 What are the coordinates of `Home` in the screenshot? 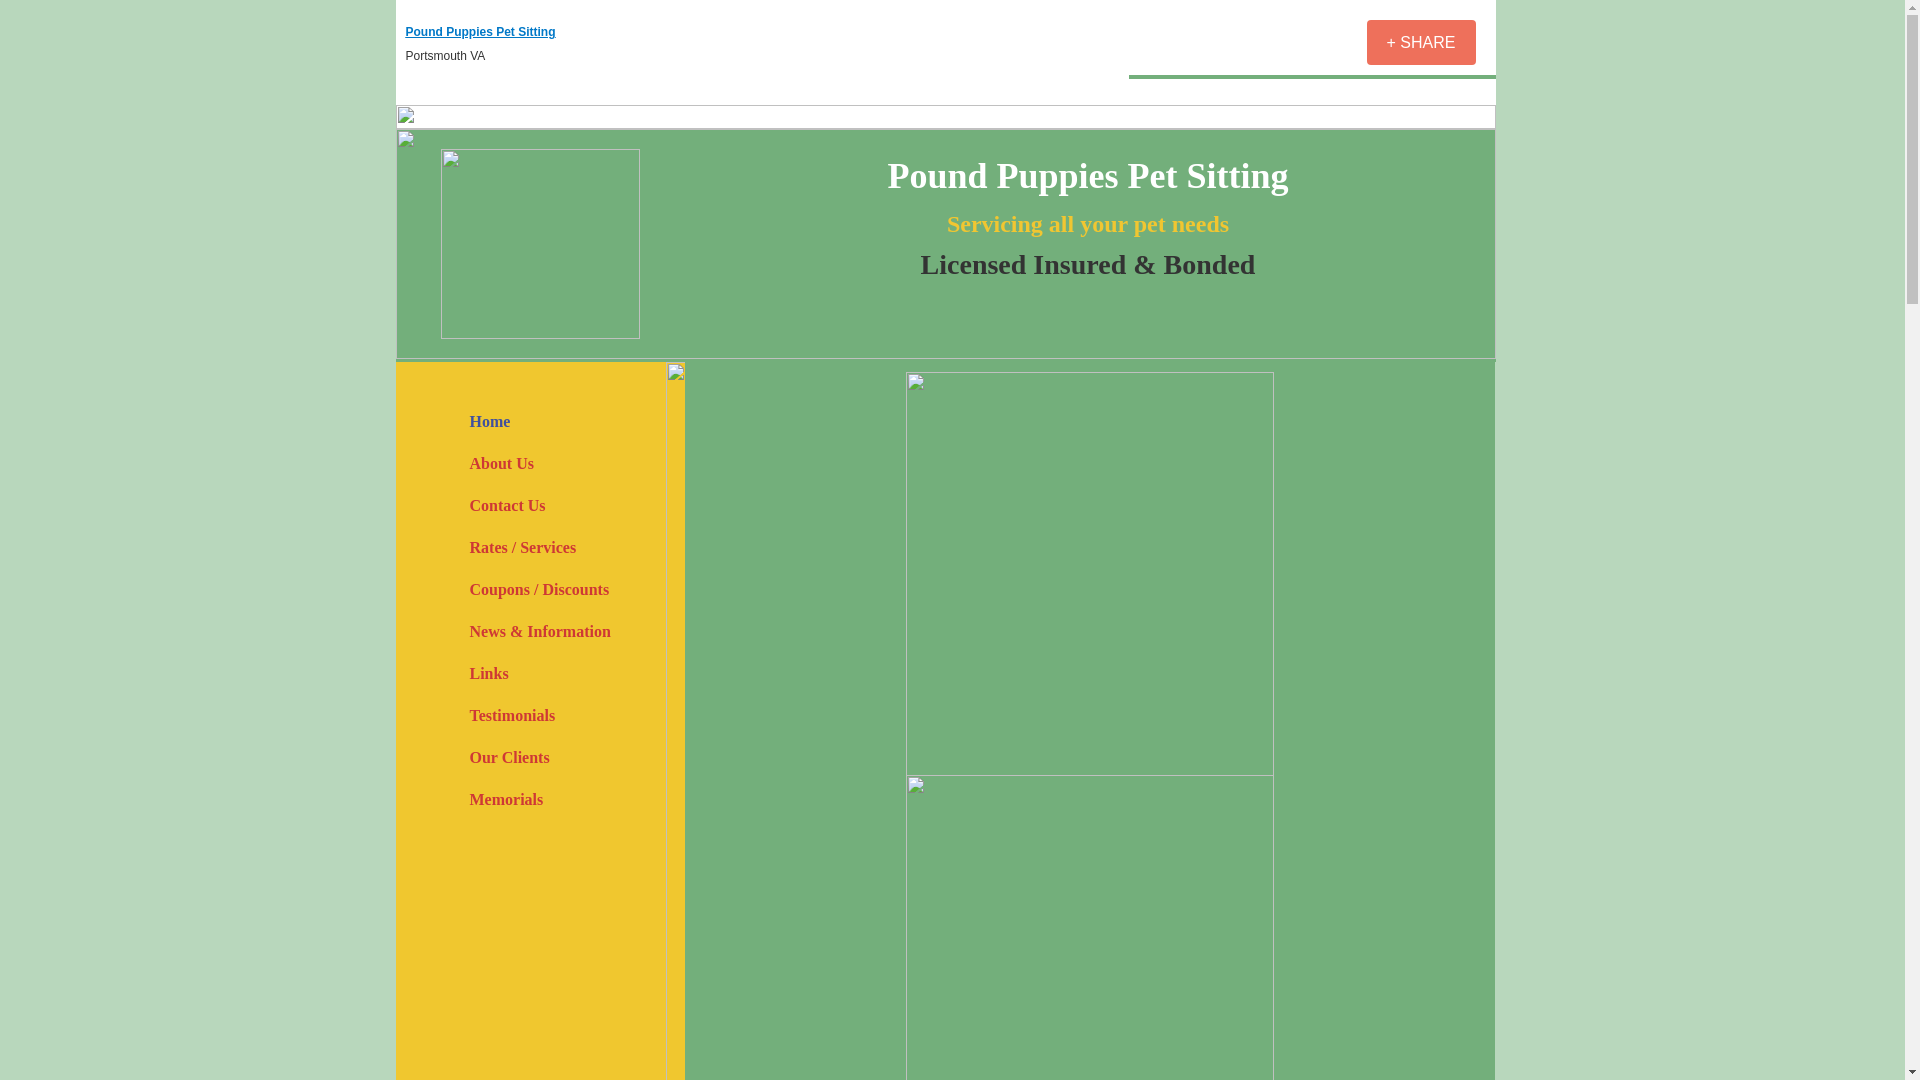 It's located at (490, 420).